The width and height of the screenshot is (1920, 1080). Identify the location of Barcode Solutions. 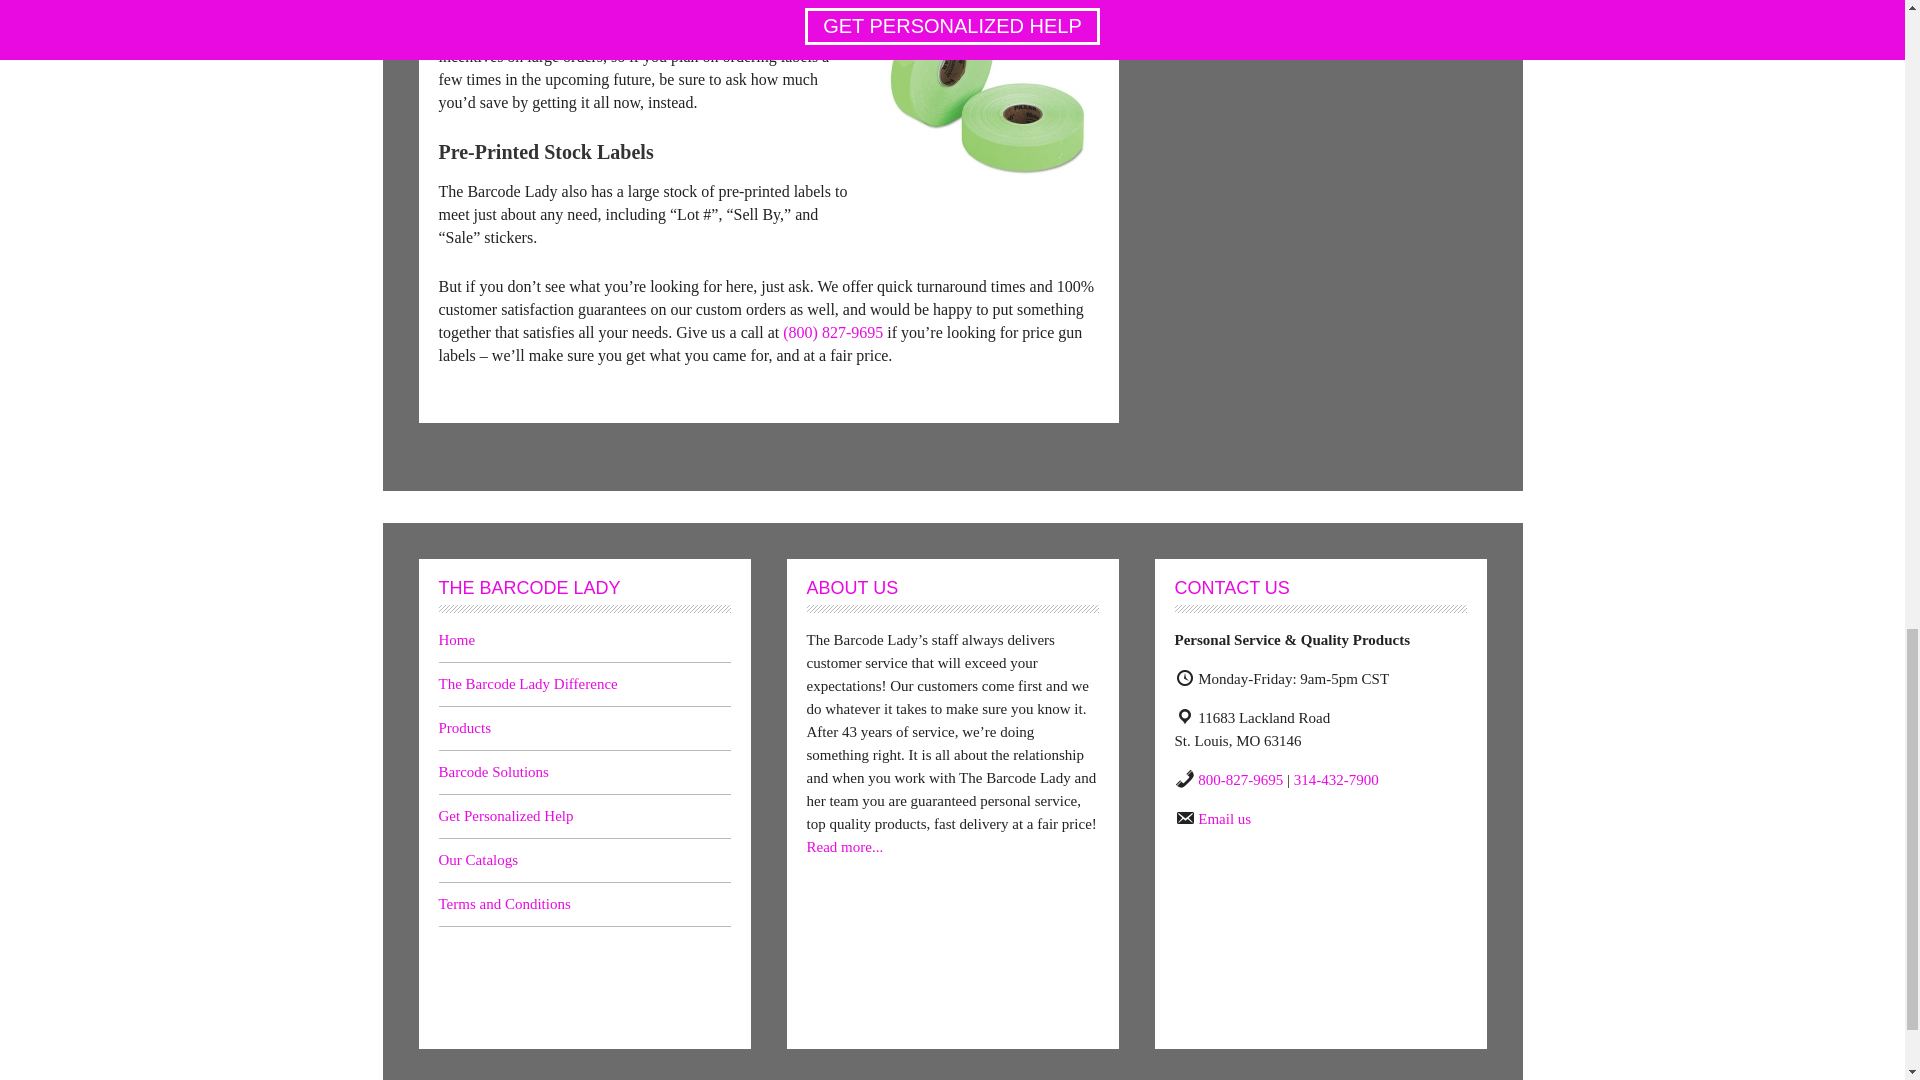
(492, 771).